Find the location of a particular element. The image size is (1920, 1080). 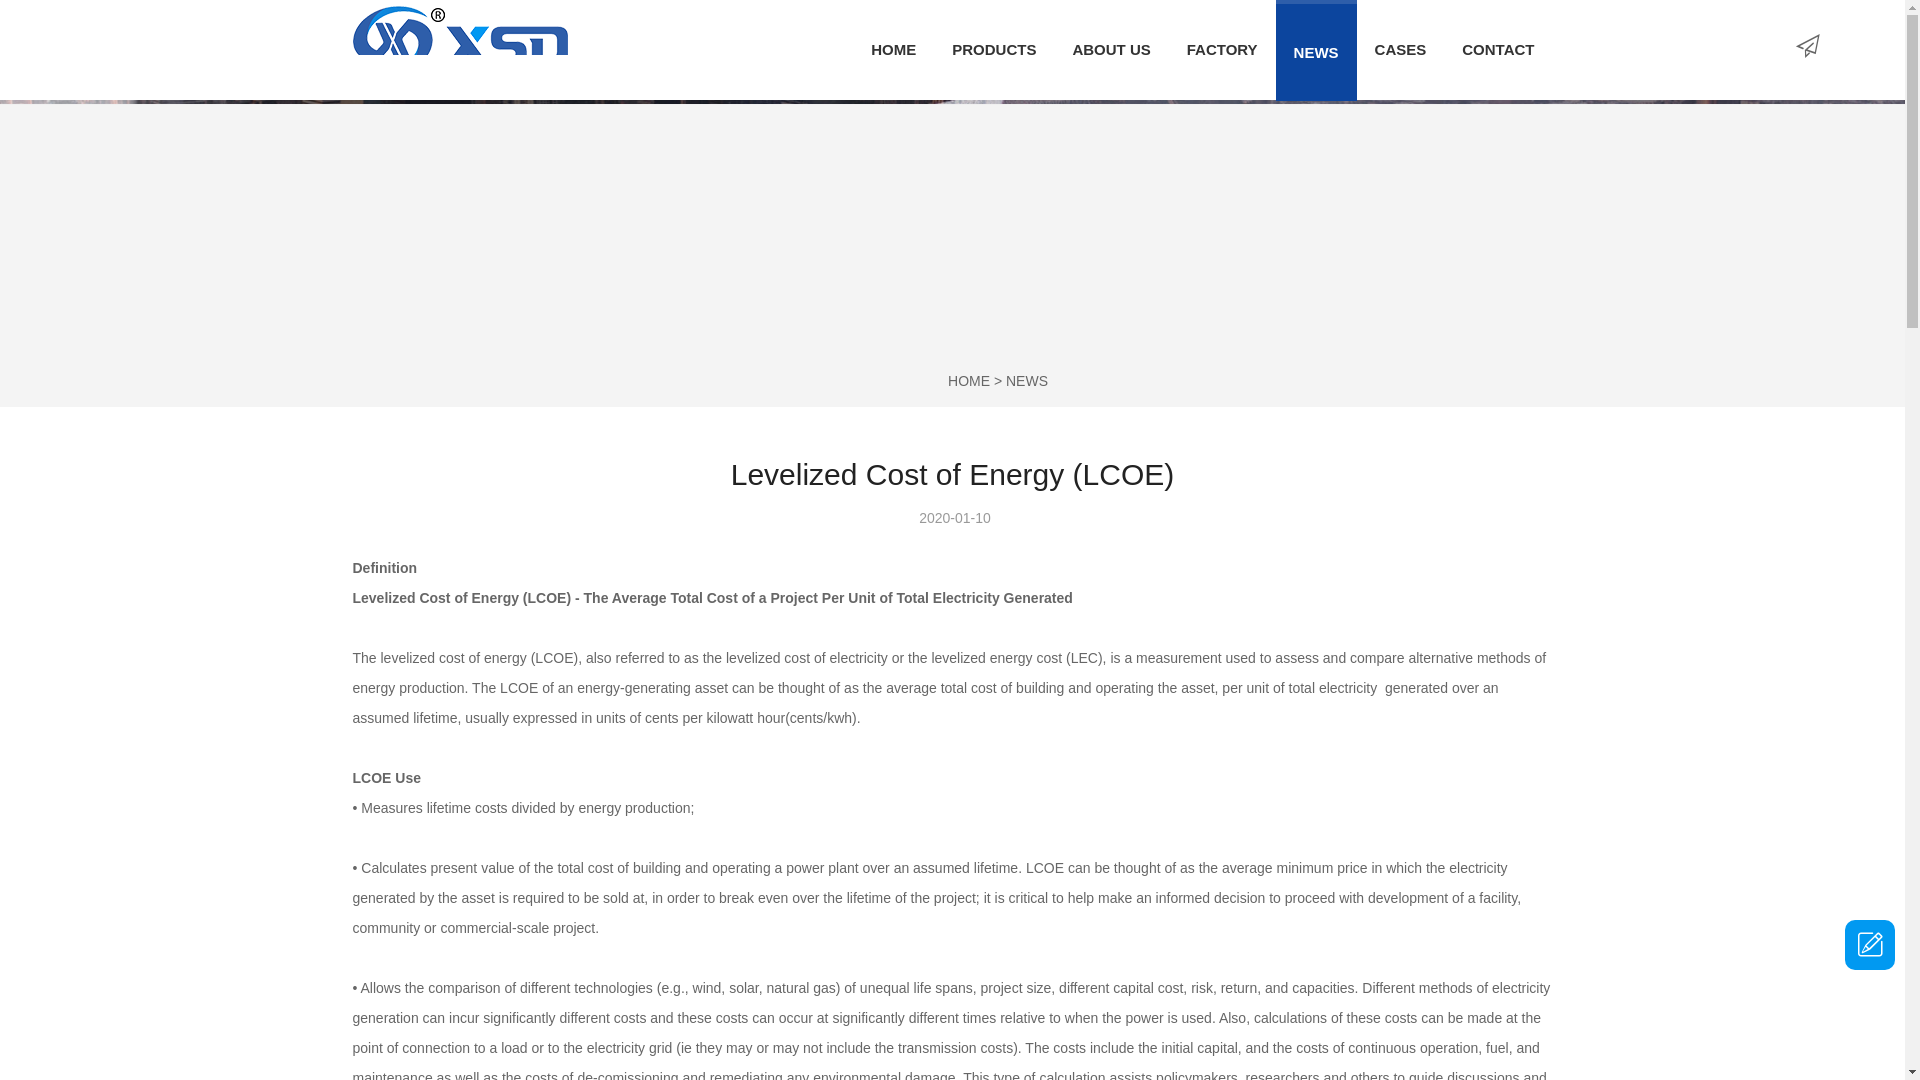

CASES is located at coordinates (1401, 50).